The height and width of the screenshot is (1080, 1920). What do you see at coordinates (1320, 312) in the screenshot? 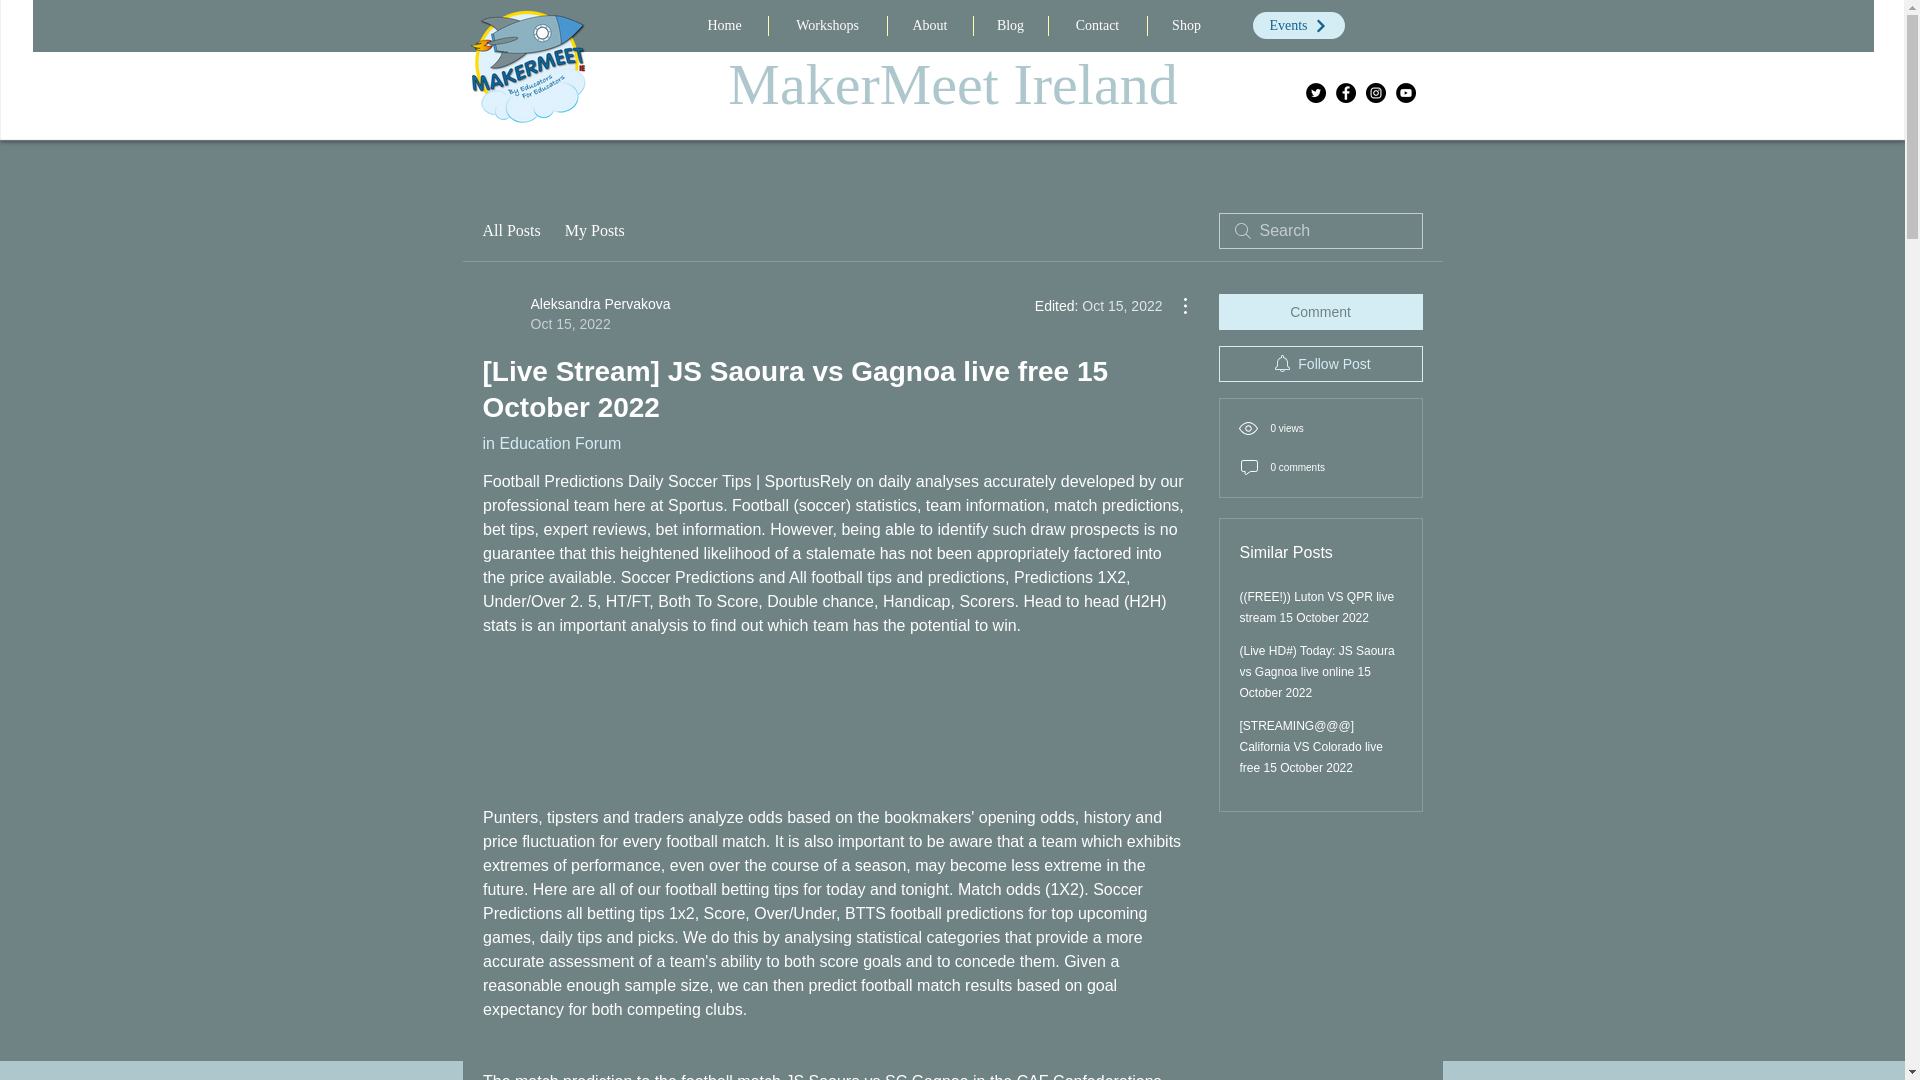
I see `Blog` at bounding box center [1320, 312].